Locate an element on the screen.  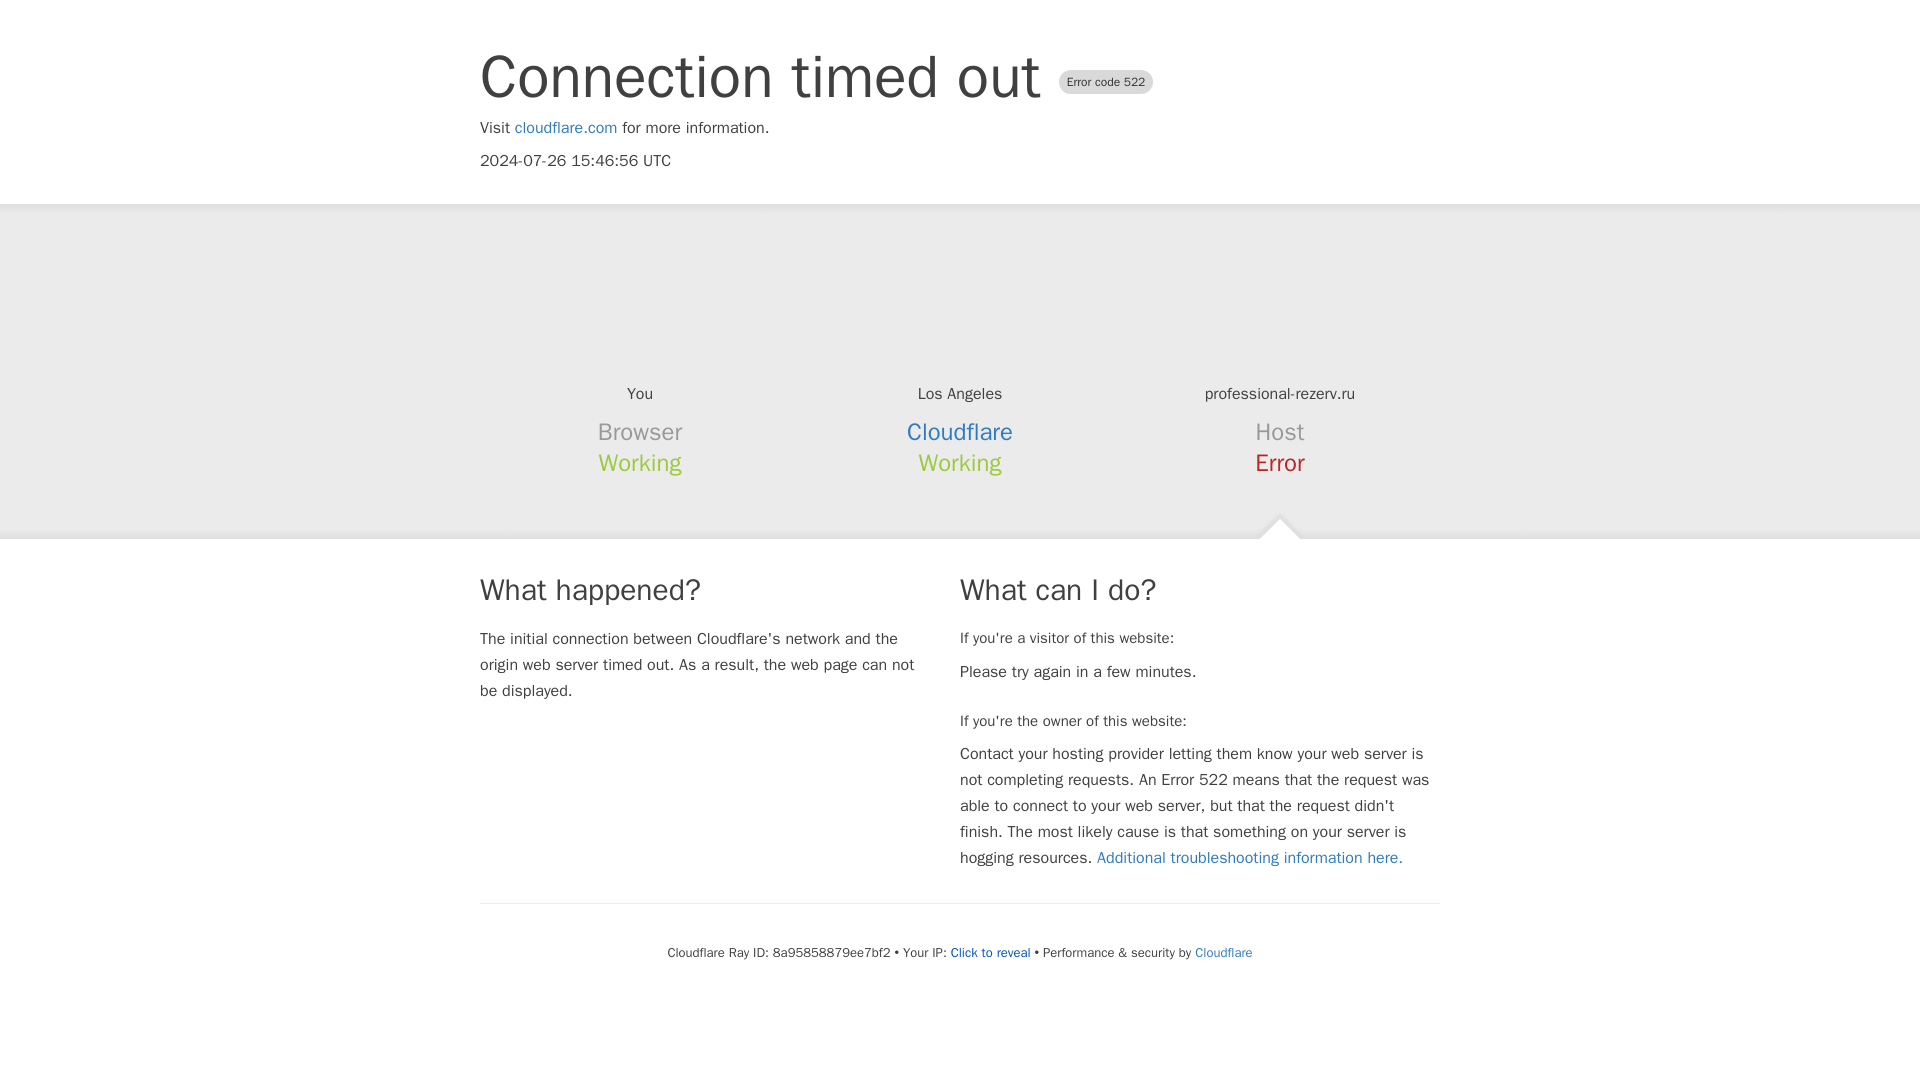
Cloudflare is located at coordinates (960, 432).